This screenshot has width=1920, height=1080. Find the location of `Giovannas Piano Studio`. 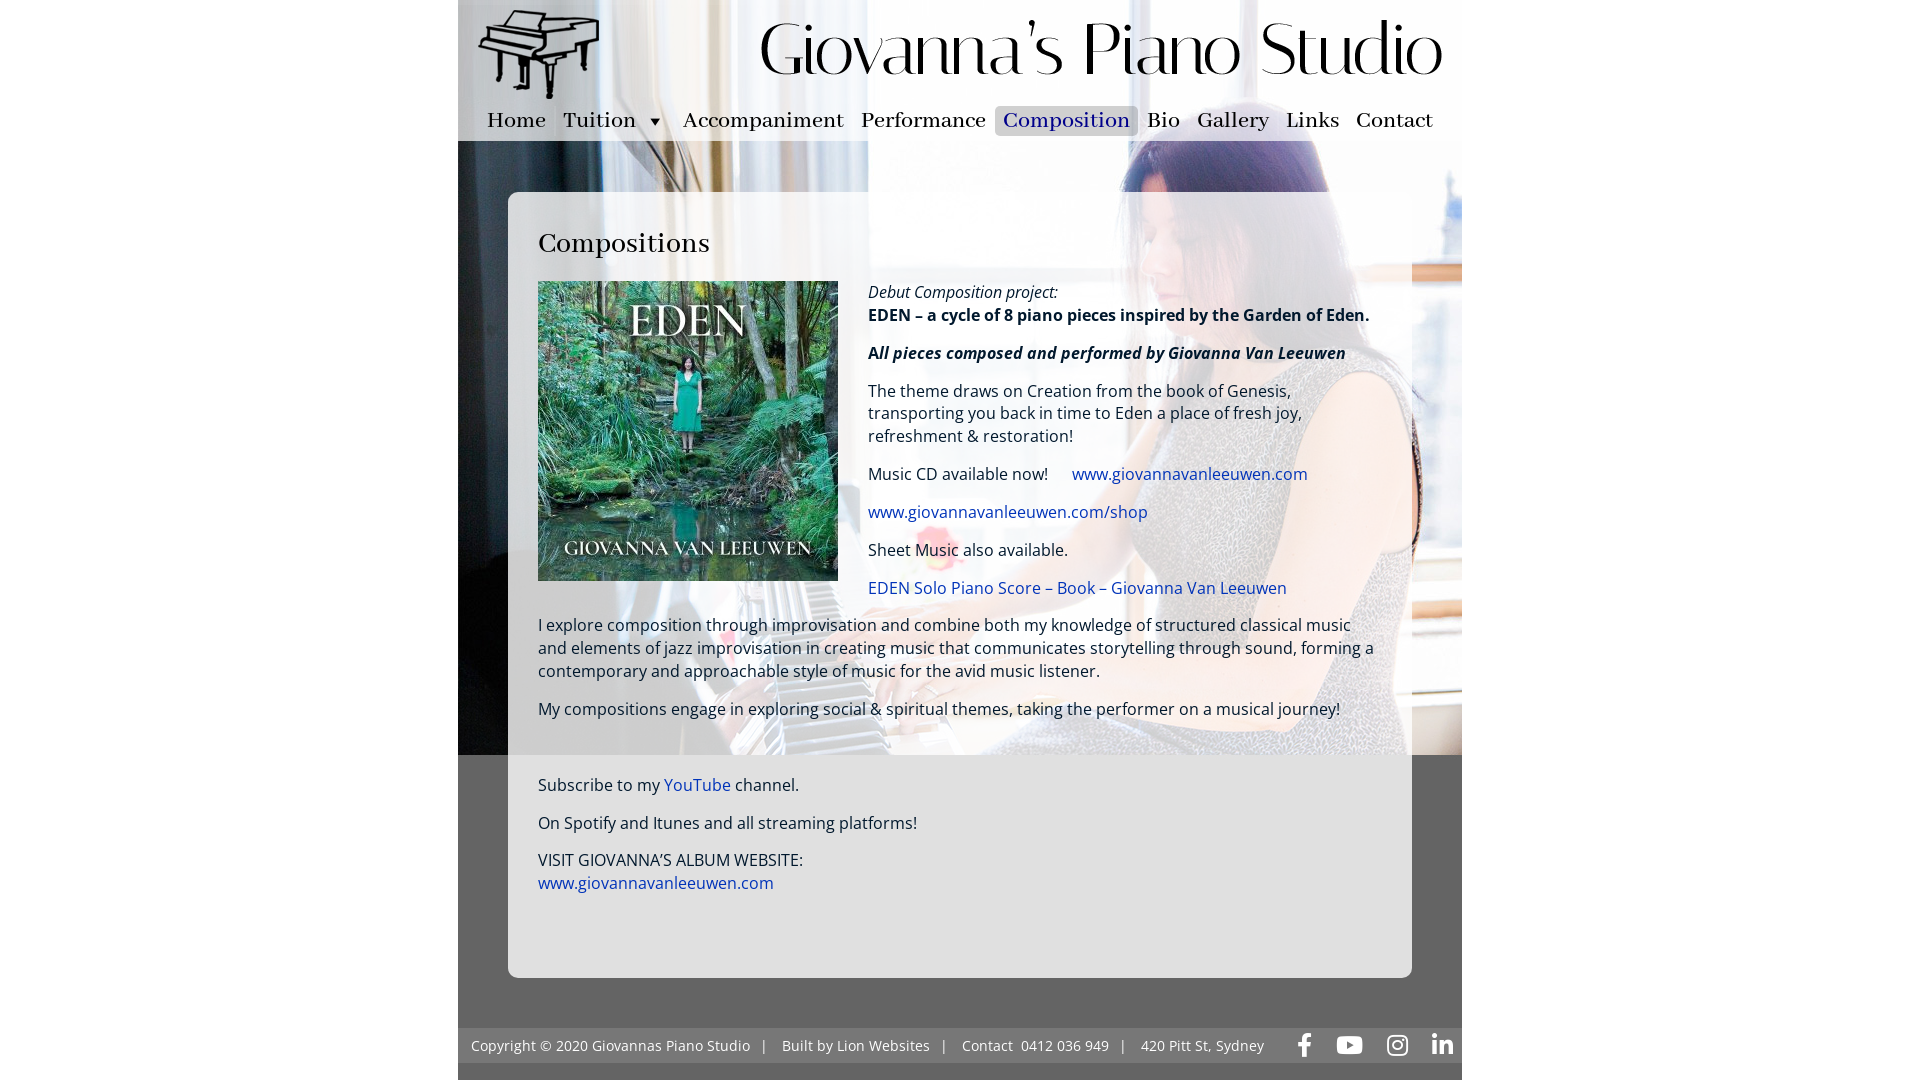

Giovannas Piano Studio is located at coordinates (671, 1046).